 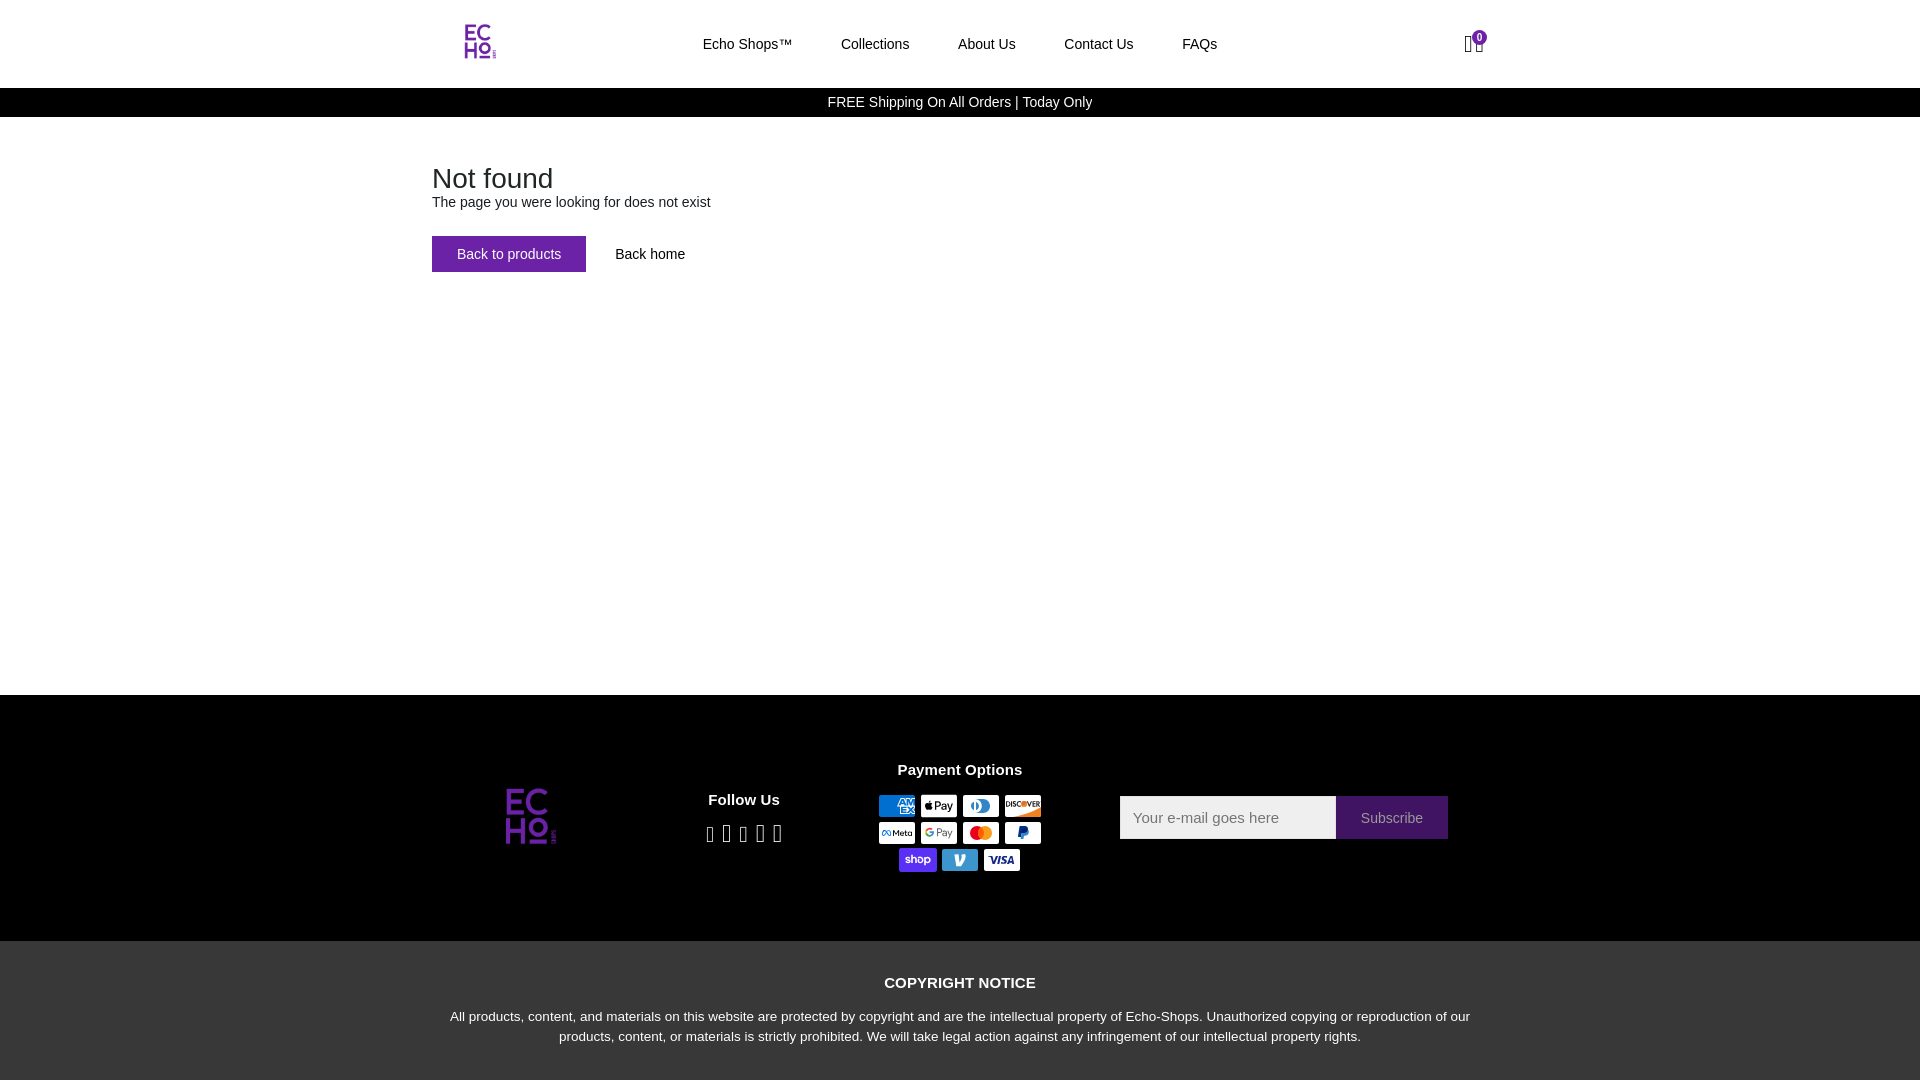 I want to click on Meta Pay, so click(x=896, y=832).